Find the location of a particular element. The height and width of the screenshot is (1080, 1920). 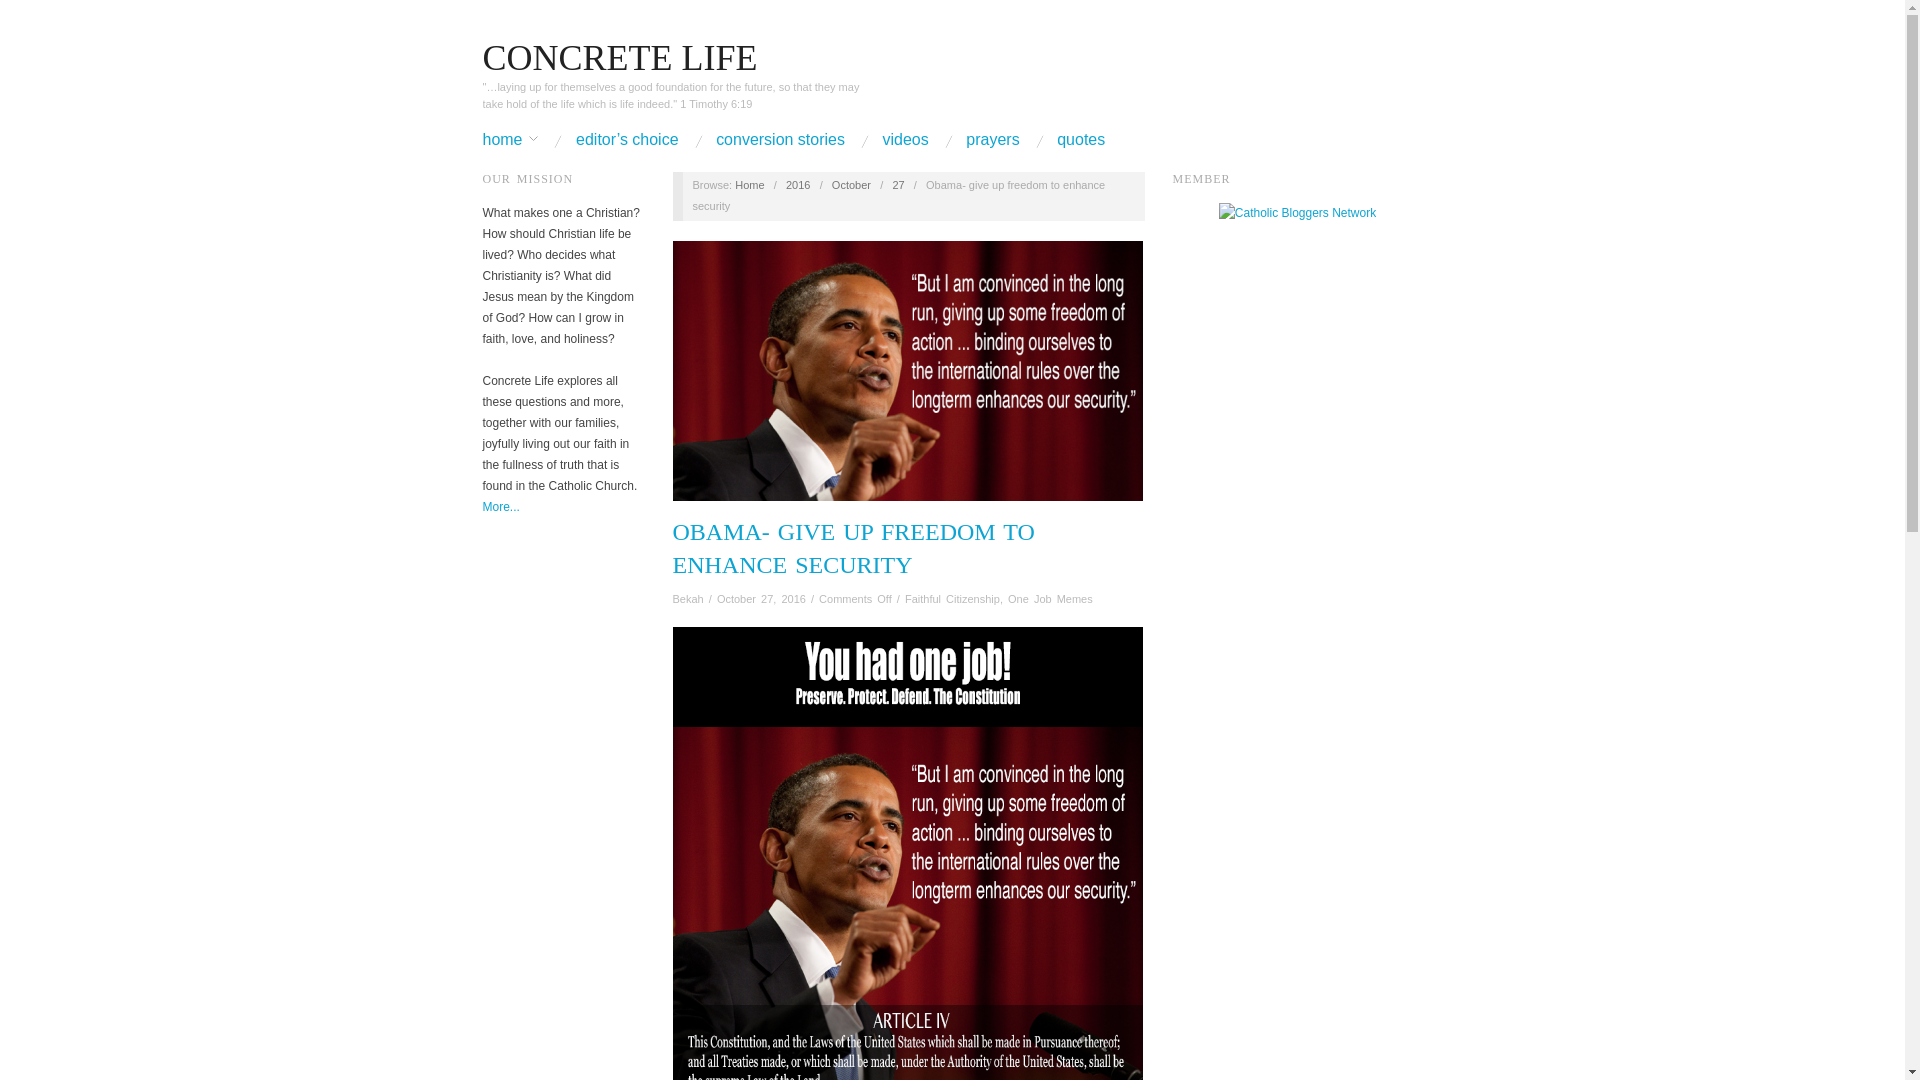

OBAMA- GIVE UP FREEDOM TO ENHANCE SECURITY is located at coordinates (854, 548).